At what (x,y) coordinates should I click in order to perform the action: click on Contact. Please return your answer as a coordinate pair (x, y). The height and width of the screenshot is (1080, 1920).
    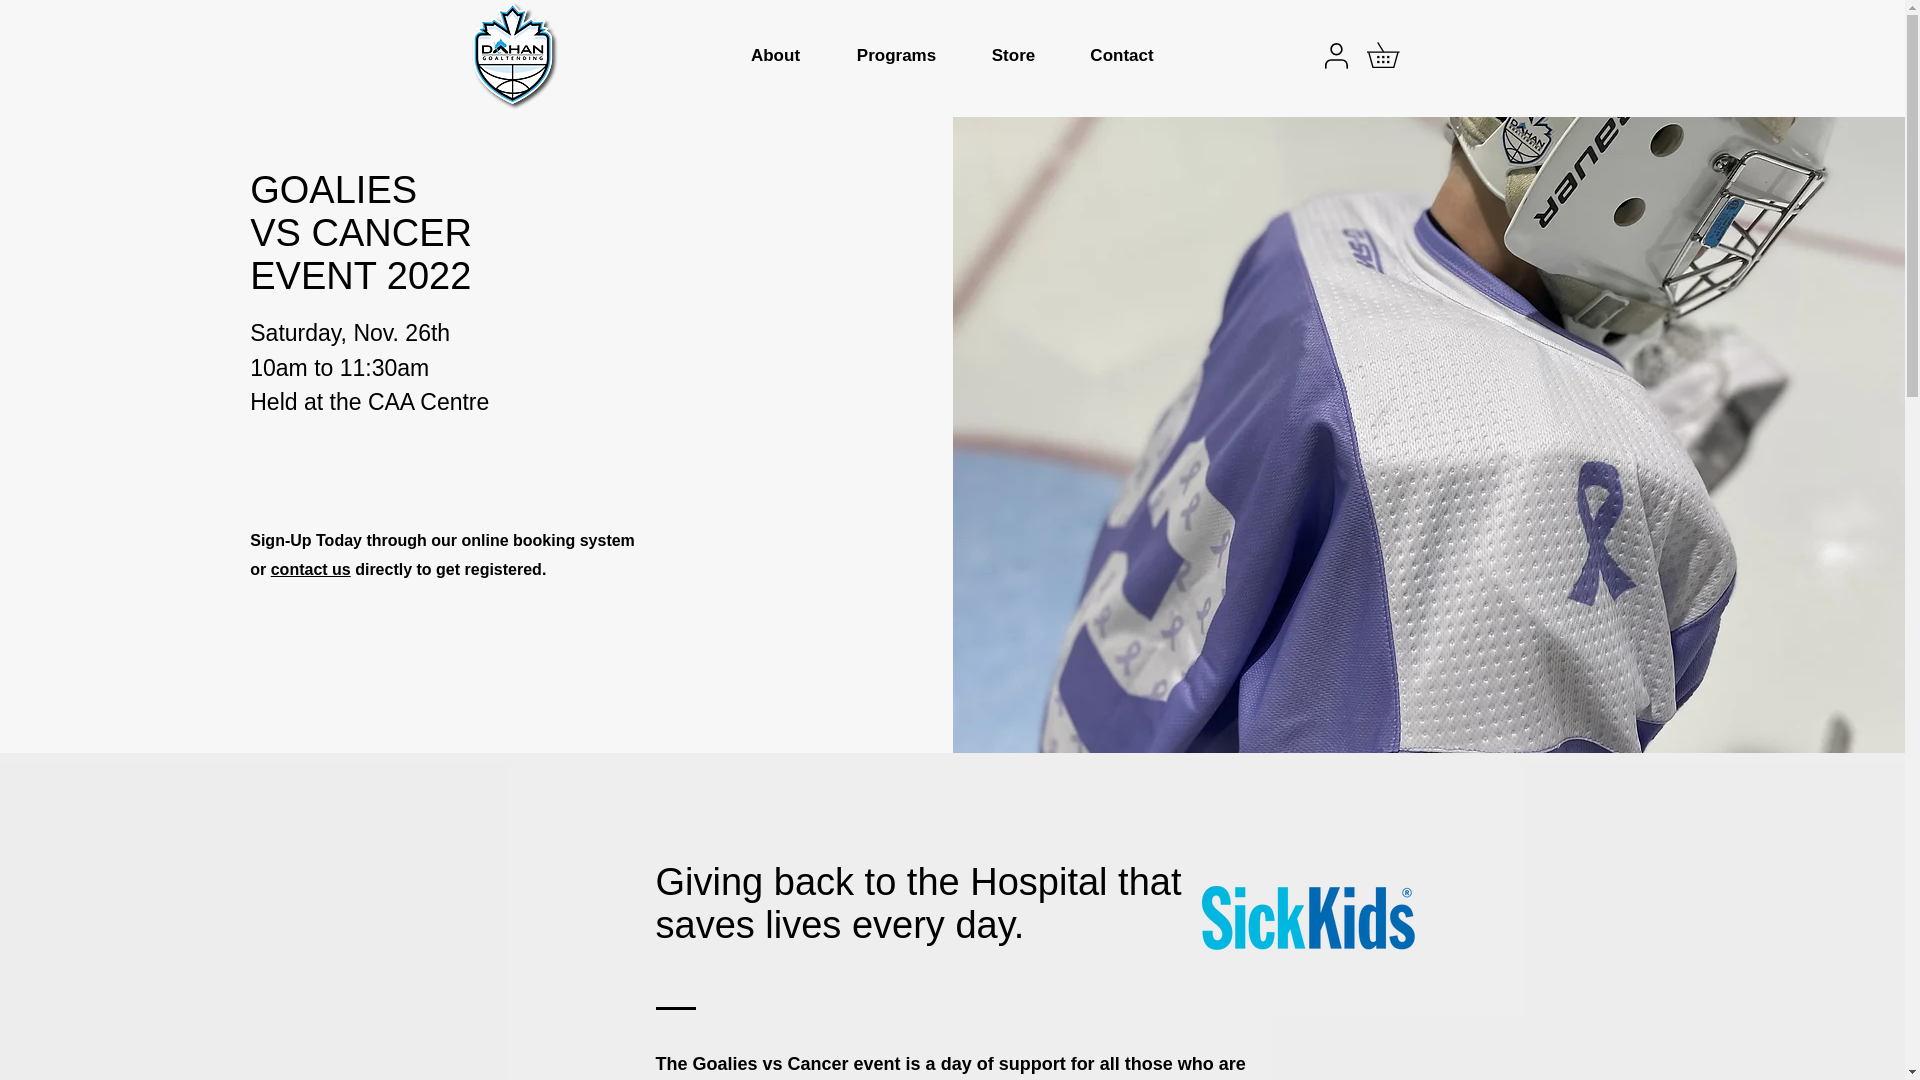
    Looking at the image, I should click on (1120, 56).